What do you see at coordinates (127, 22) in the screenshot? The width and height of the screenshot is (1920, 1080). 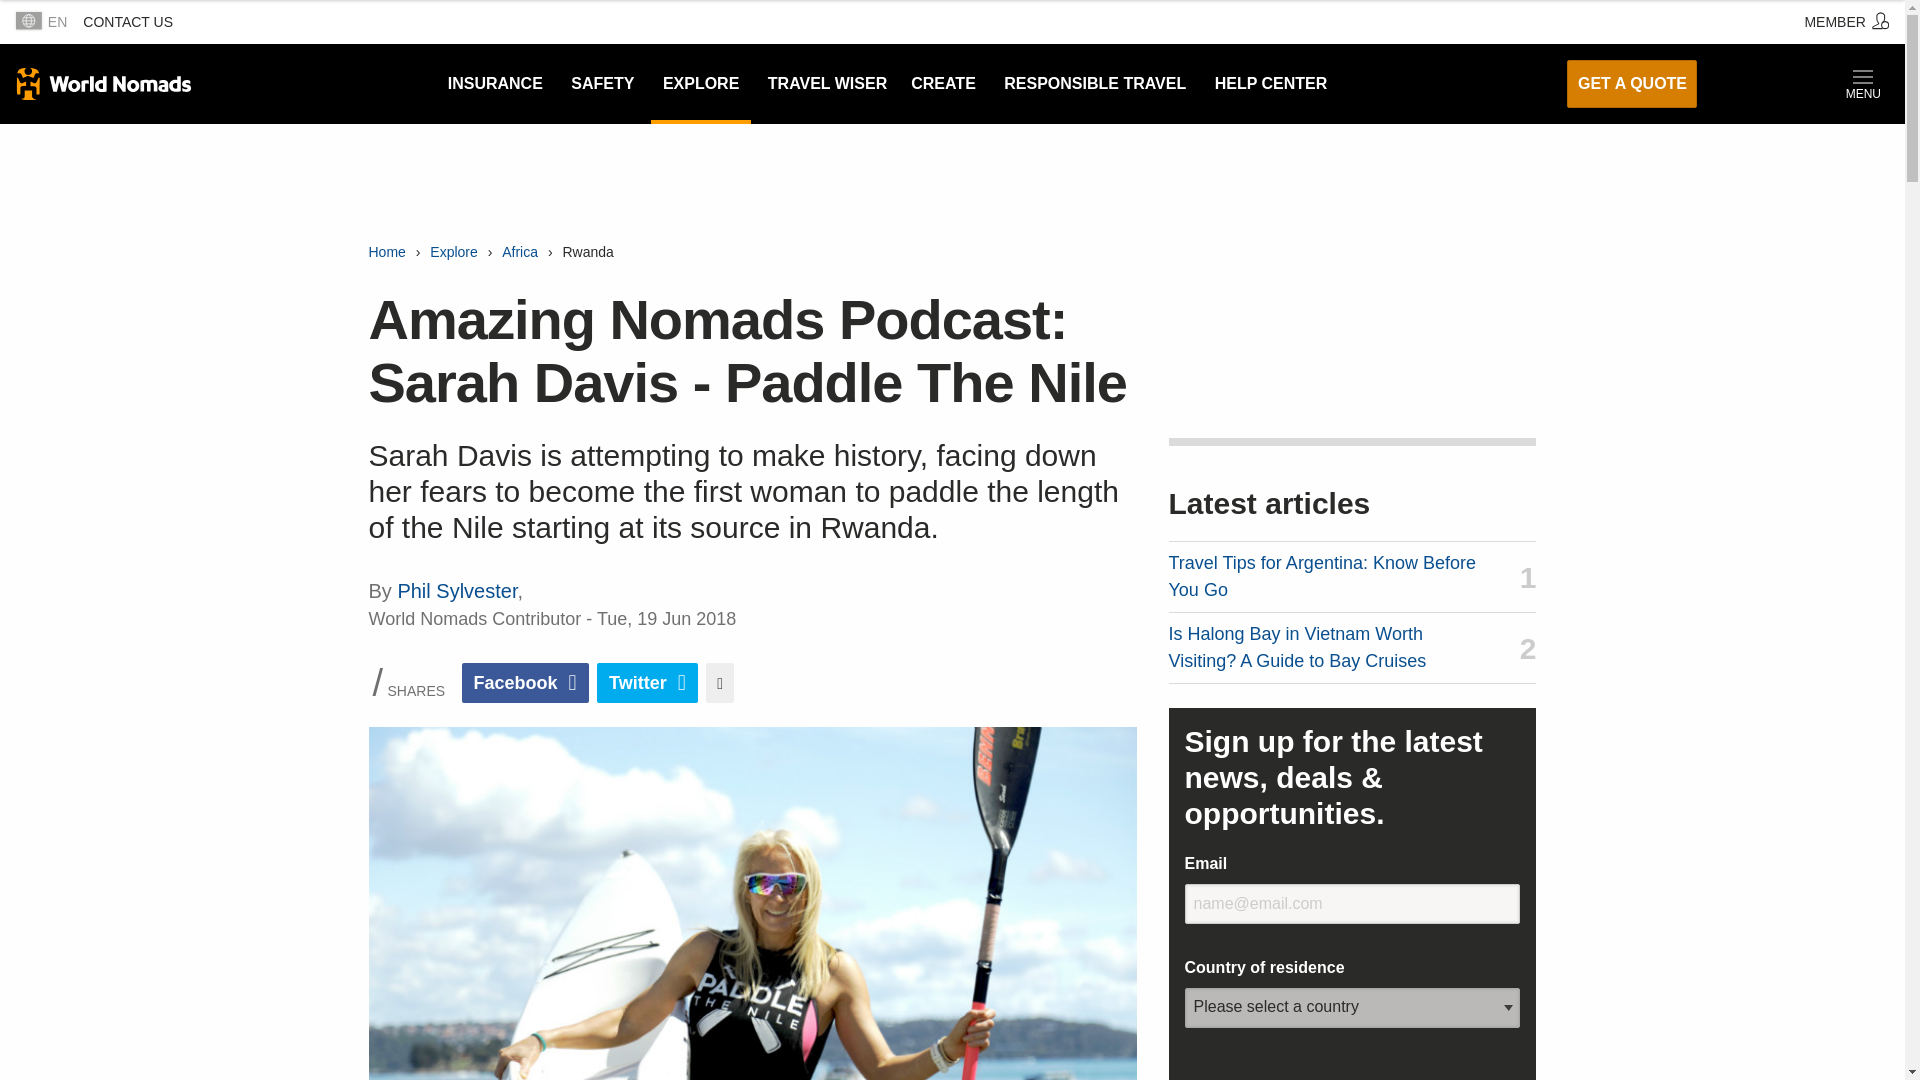 I see `CONTACT US` at bounding box center [127, 22].